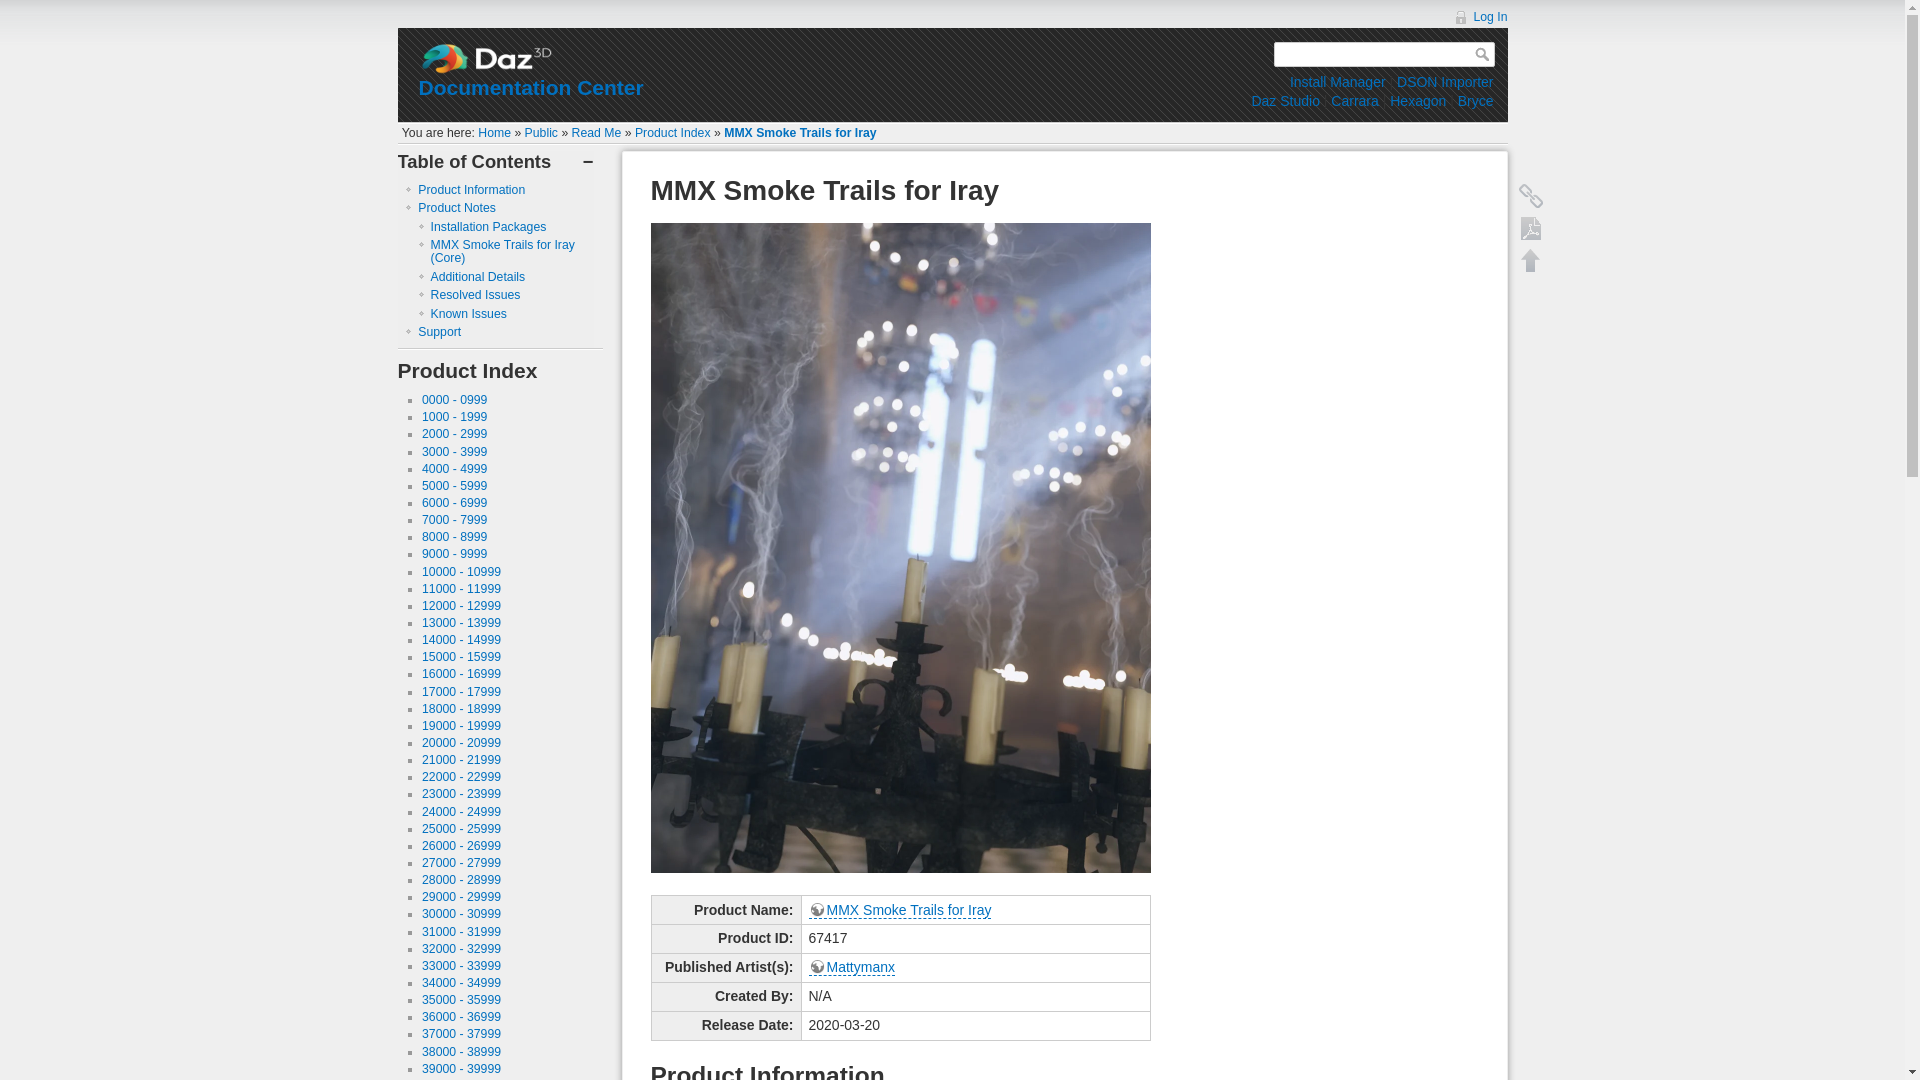 This screenshot has width=1920, height=1080. I want to click on public:software:carrara:start, so click(1354, 100).